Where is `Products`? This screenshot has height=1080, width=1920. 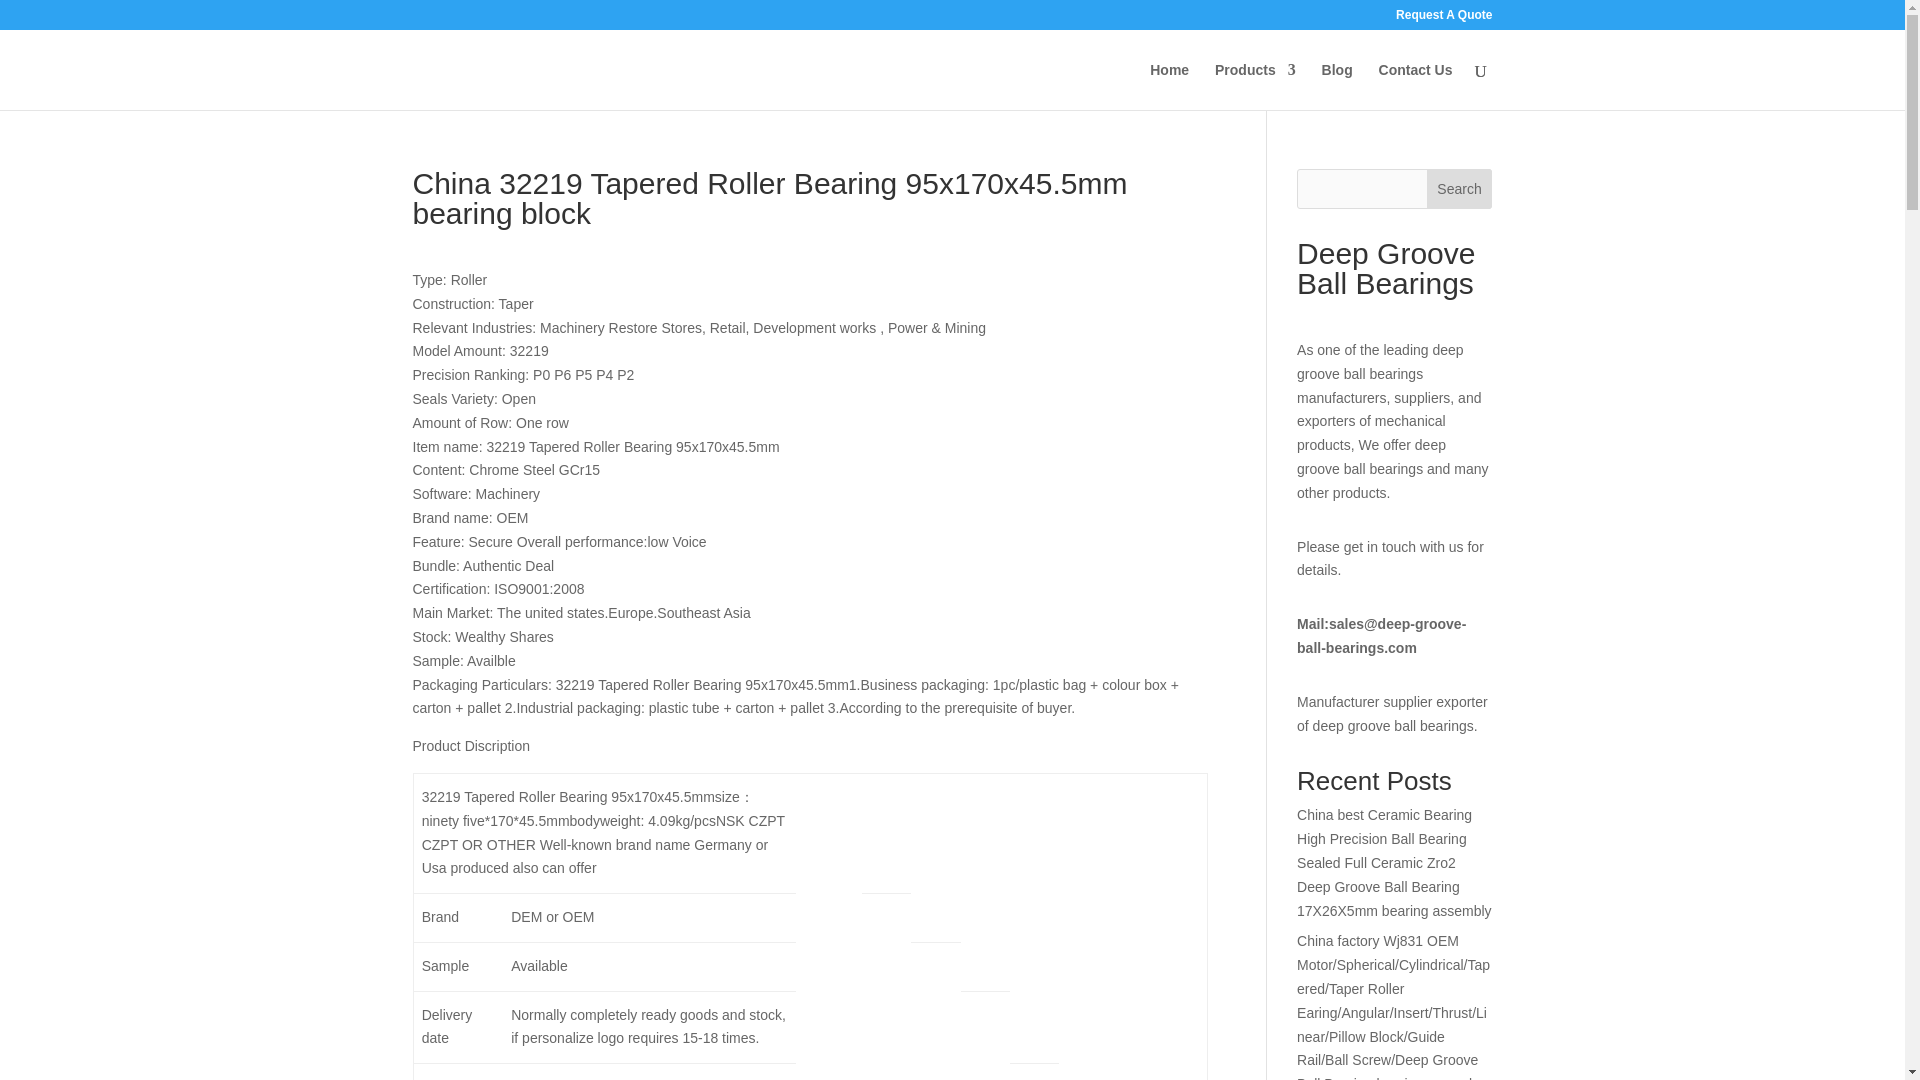 Products is located at coordinates (1256, 86).